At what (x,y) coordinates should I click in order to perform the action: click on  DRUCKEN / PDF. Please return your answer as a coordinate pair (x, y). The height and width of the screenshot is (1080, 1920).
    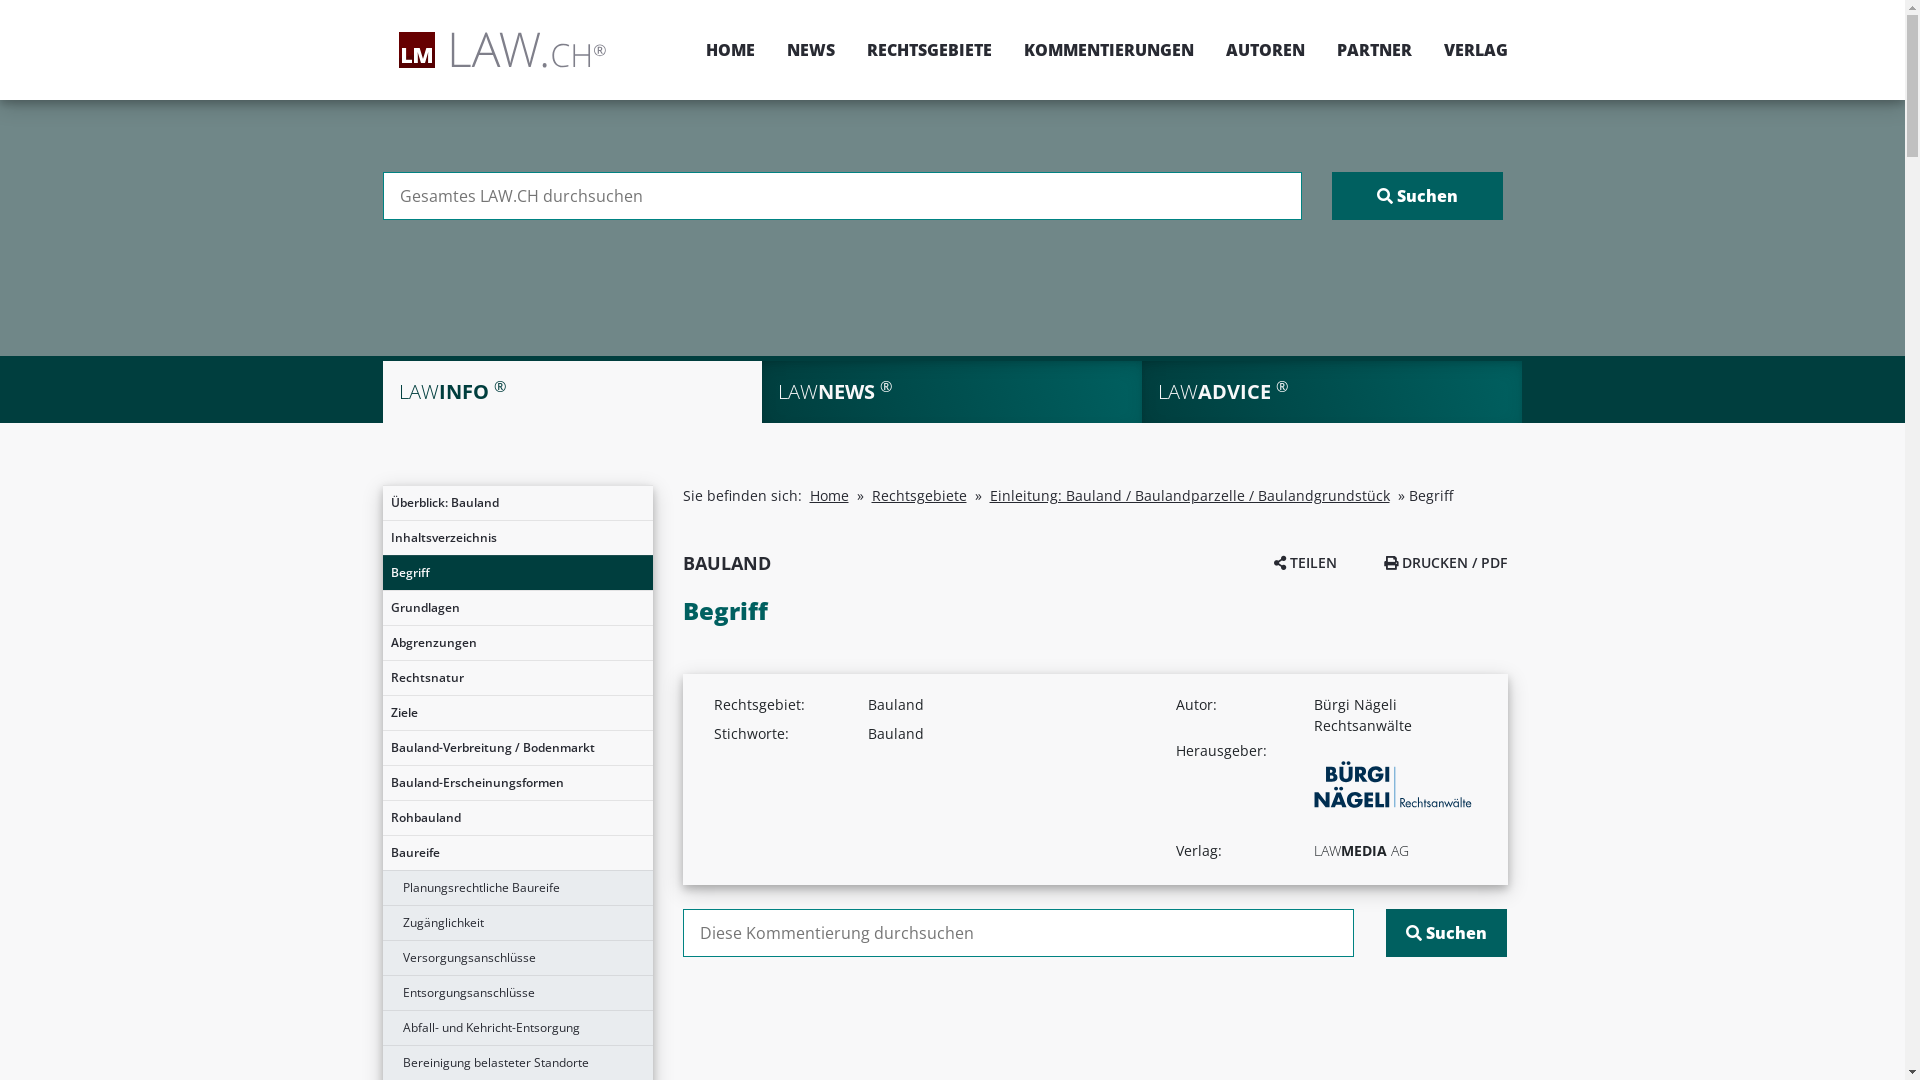
    Looking at the image, I should click on (1446, 562).